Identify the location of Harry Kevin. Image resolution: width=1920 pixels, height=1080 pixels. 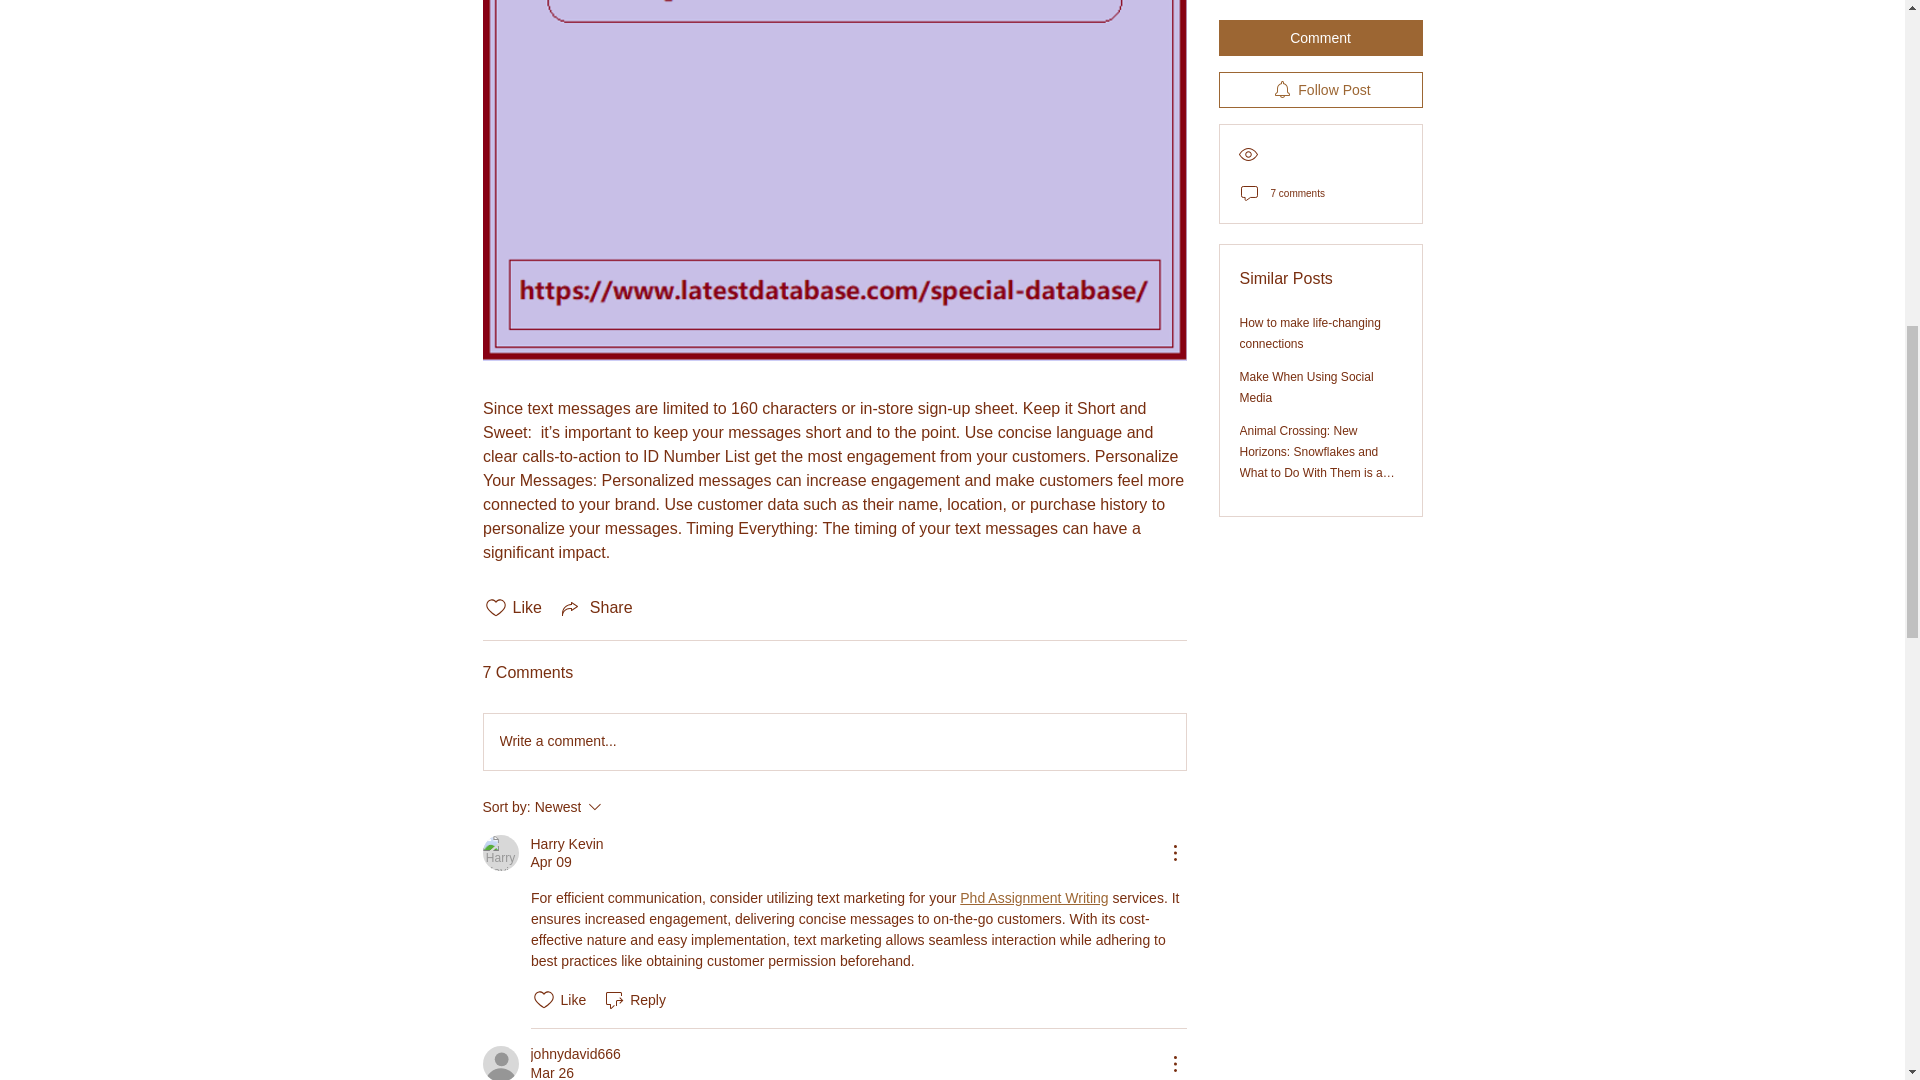
(574, 1054).